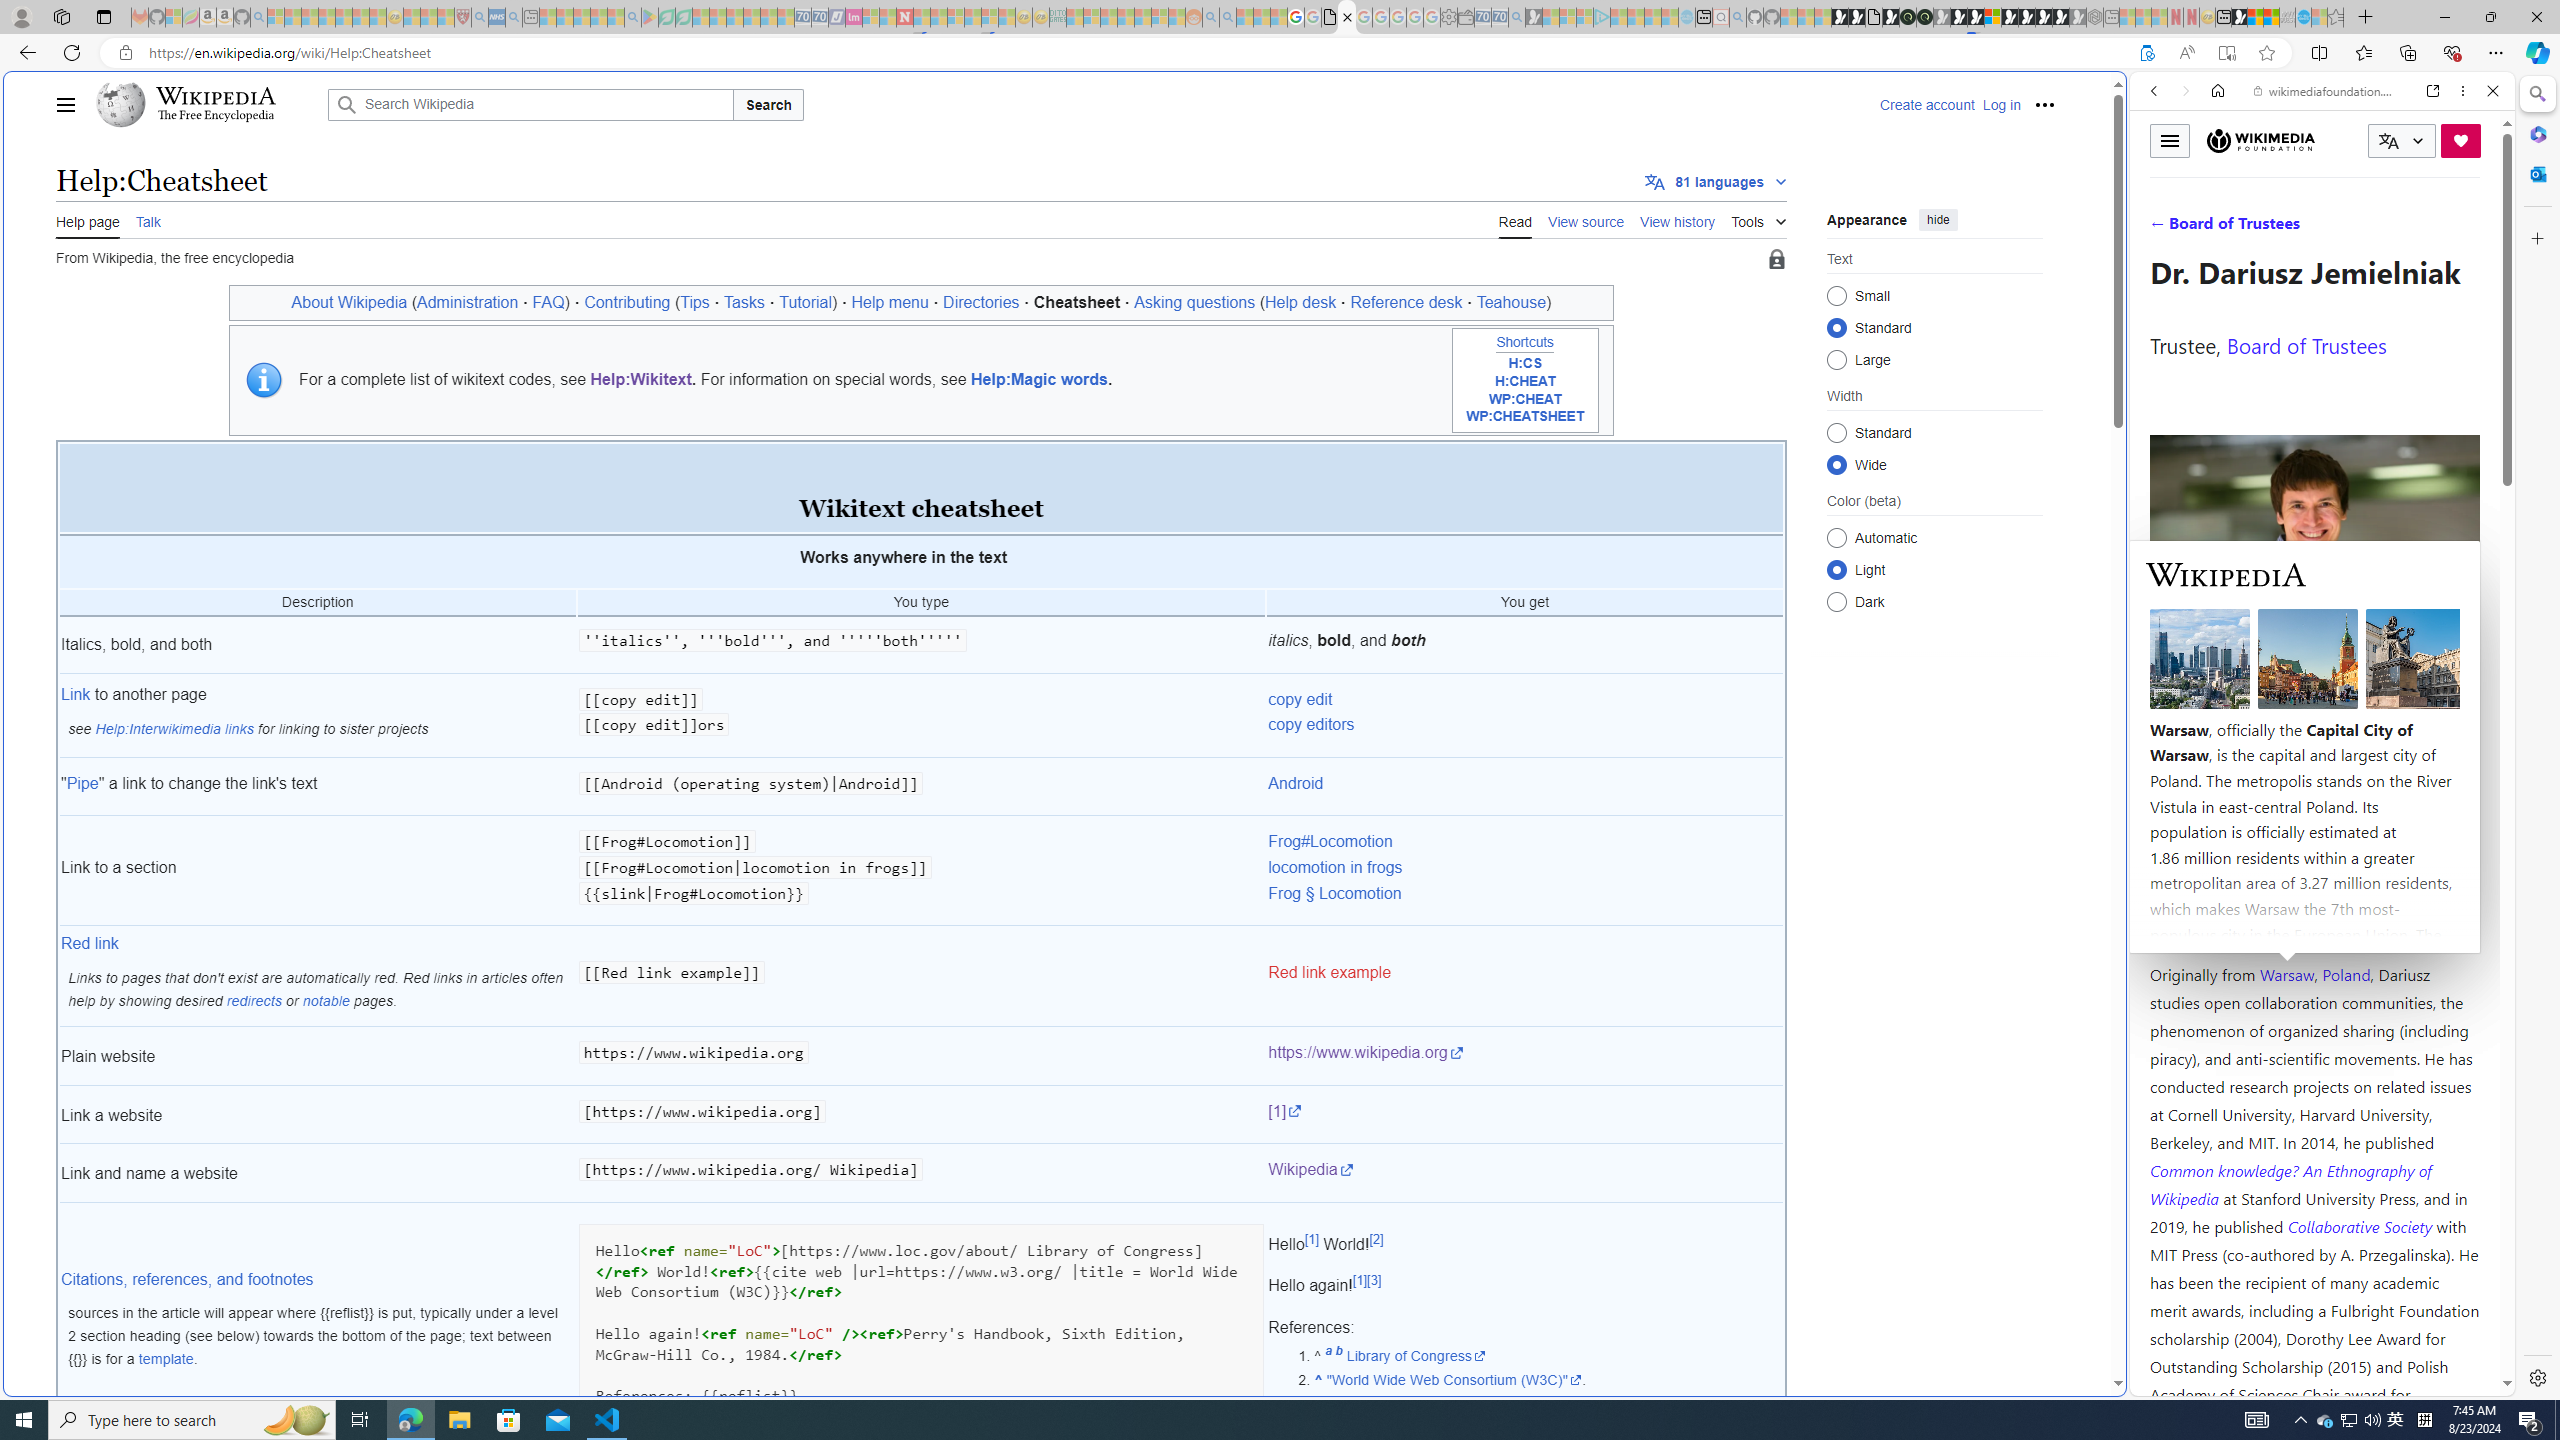  I want to click on Page semi-protected, so click(1776, 260).